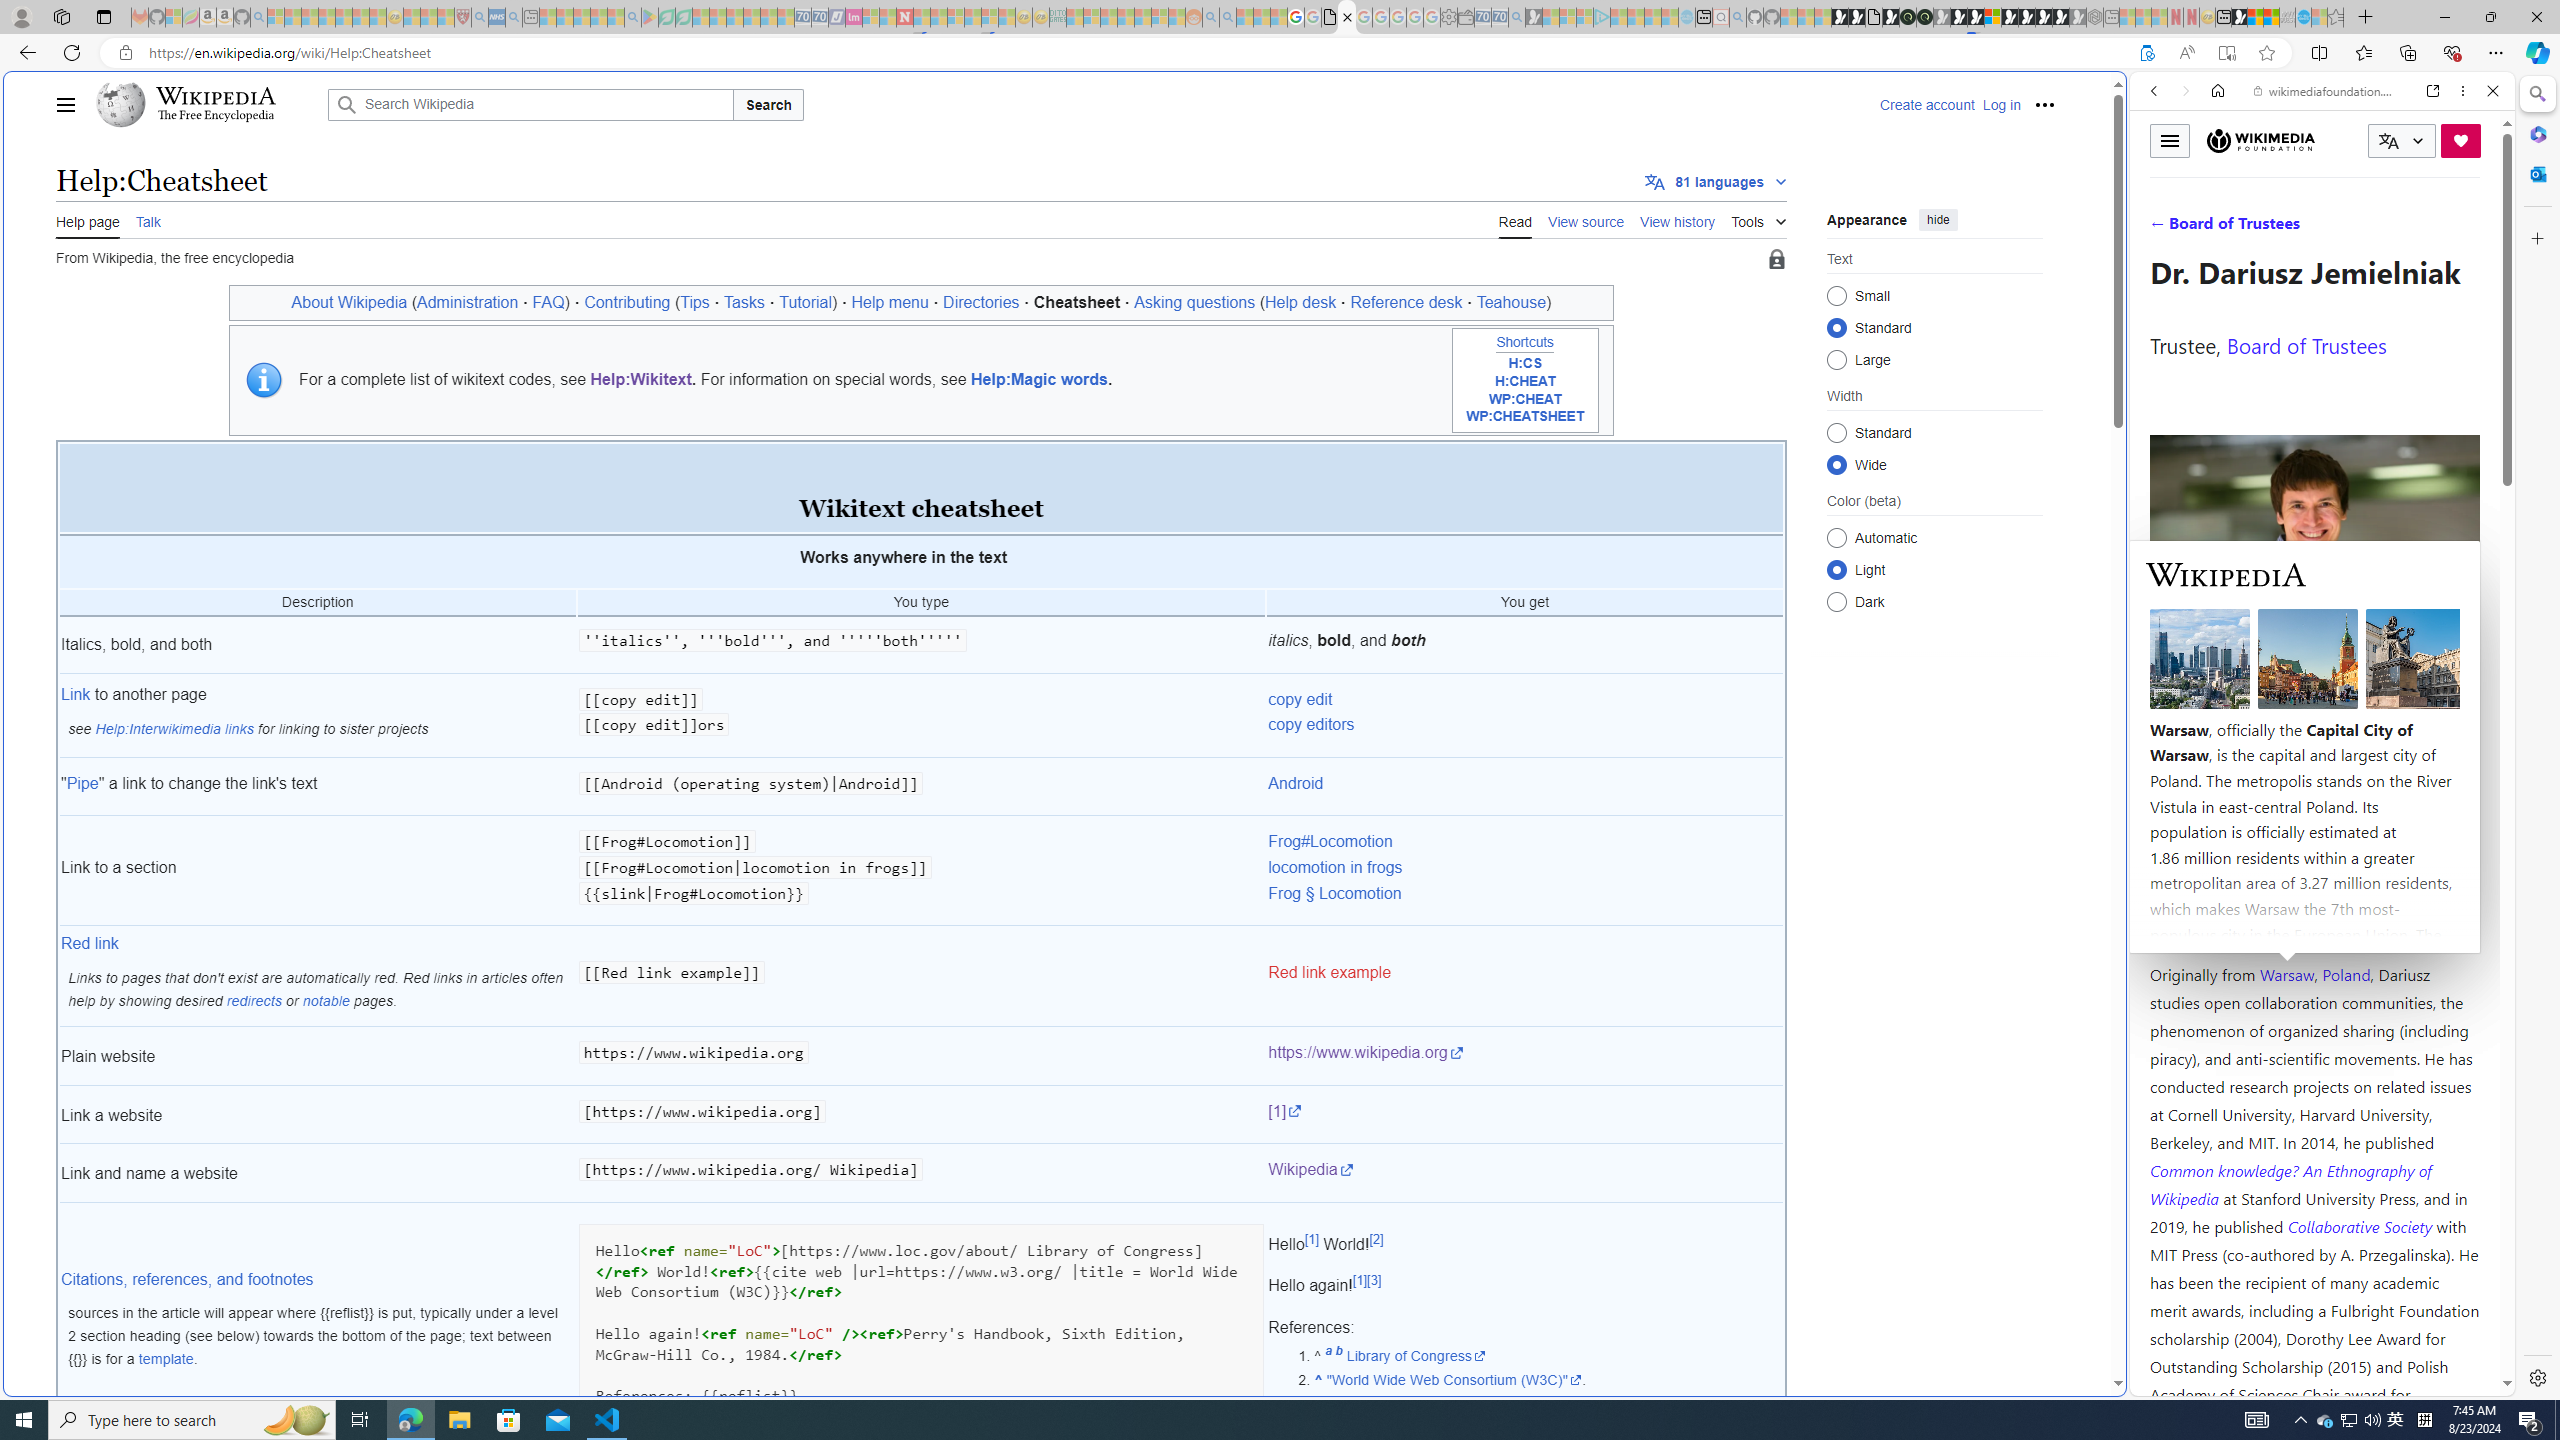  I want to click on Page semi-protected, so click(1776, 260).